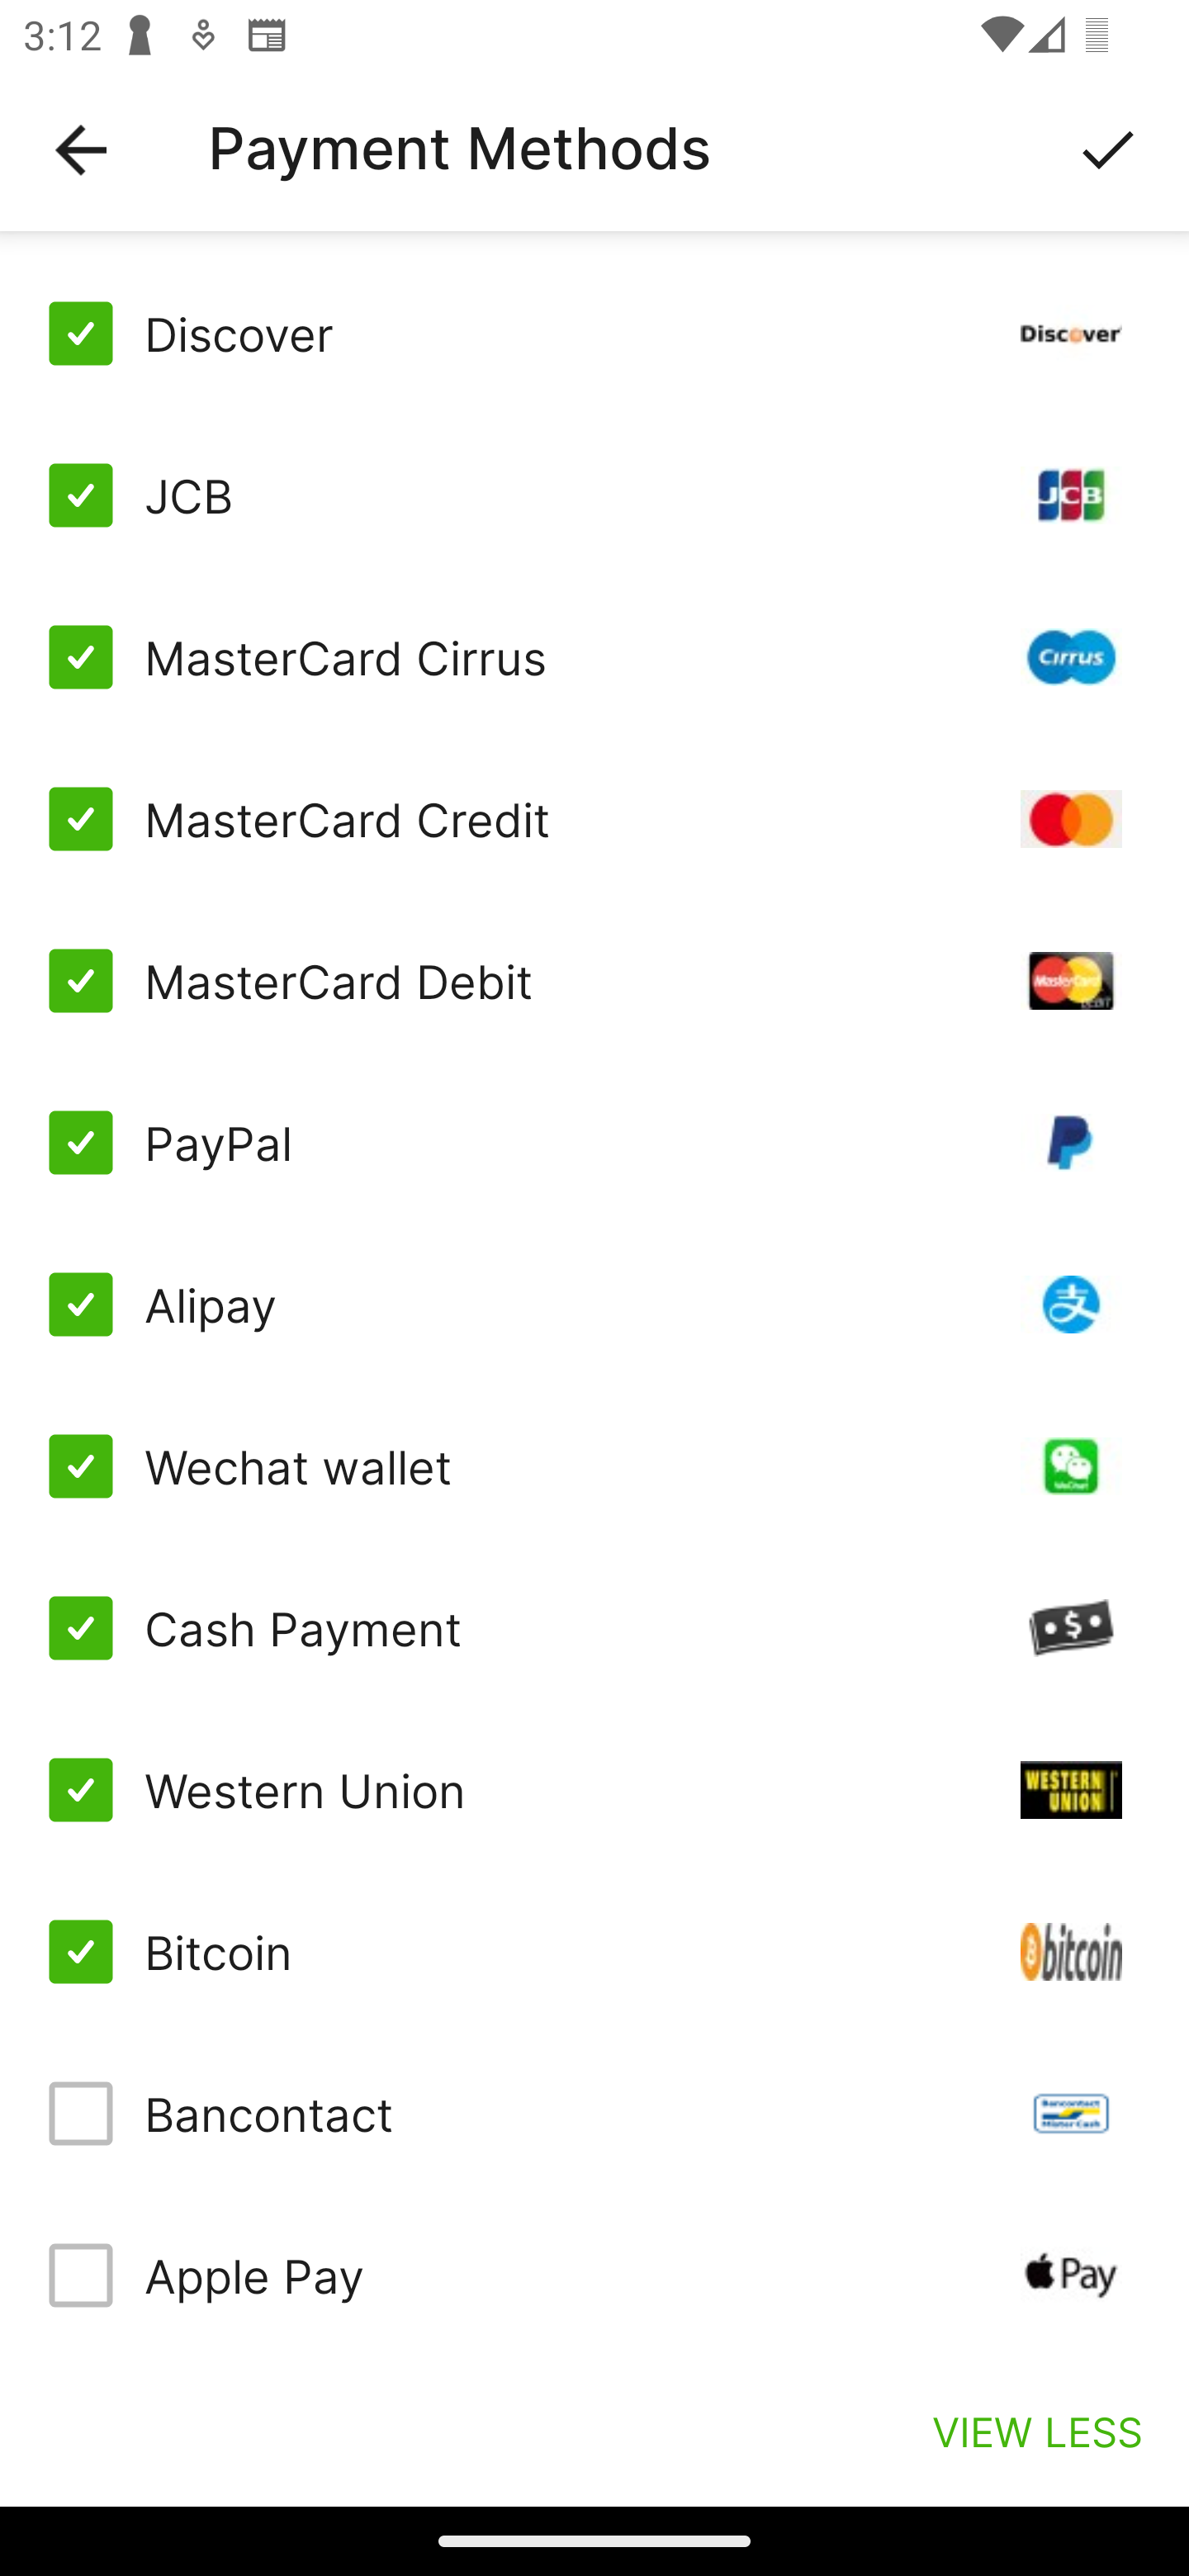 The width and height of the screenshot is (1189, 2576). Describe the element at coordinates (594, 2275) in the screenshot. I see `Apple Pay` at that location.